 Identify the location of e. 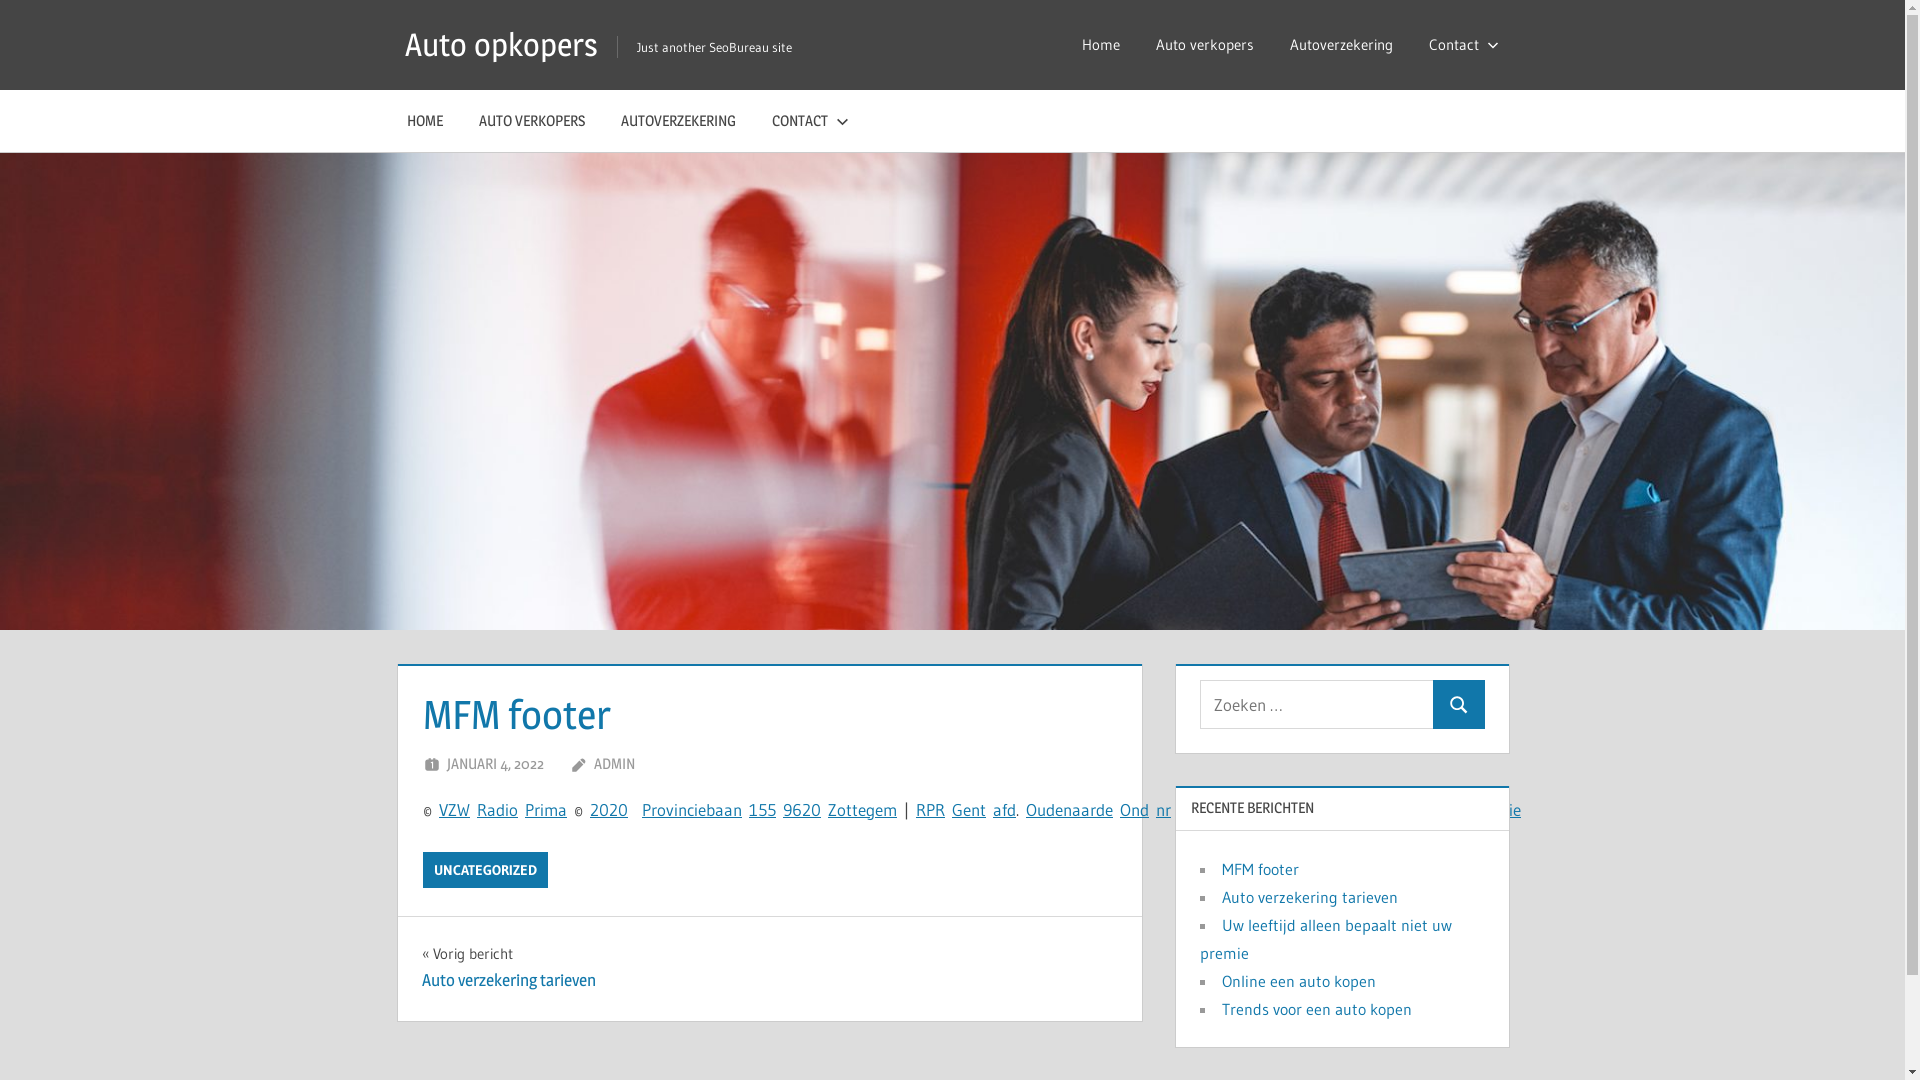
(1109, 810).